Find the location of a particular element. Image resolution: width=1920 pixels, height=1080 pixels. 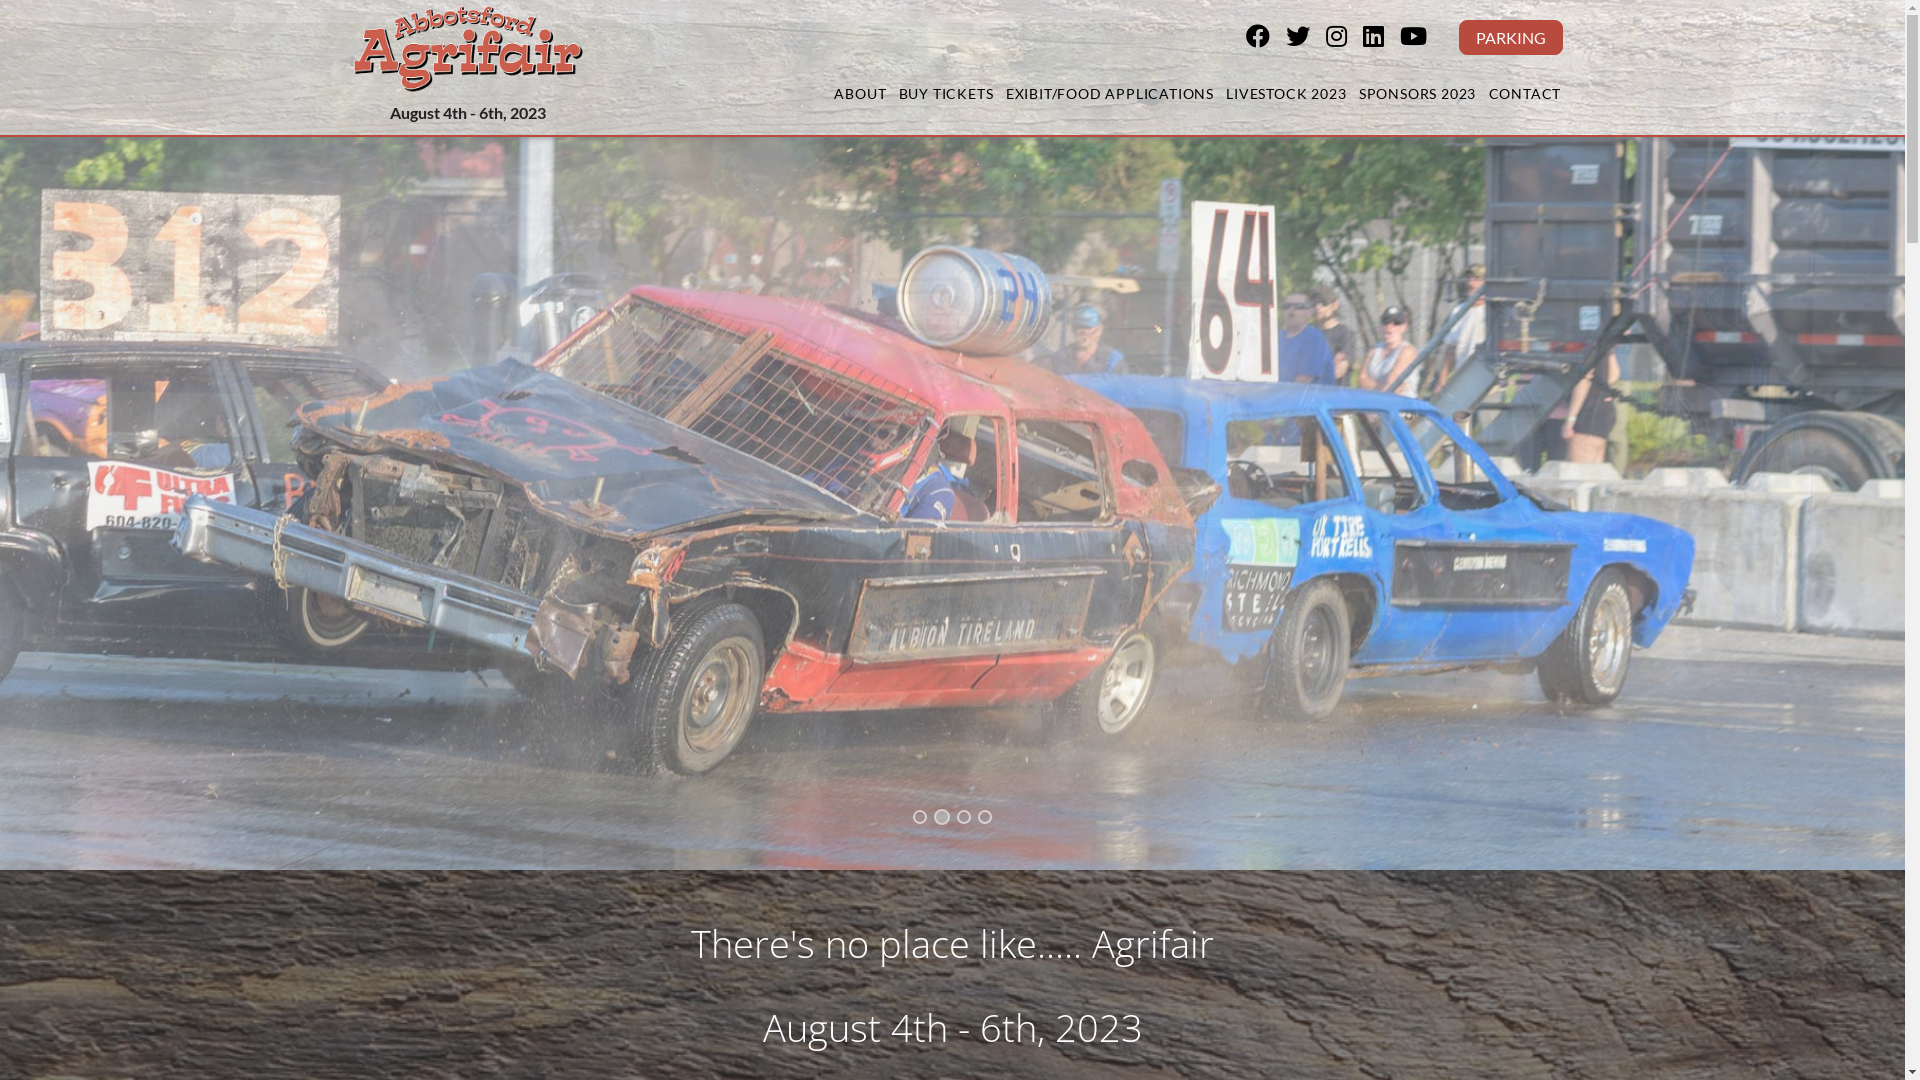

ABOUT is located at coordinates (860, 94).